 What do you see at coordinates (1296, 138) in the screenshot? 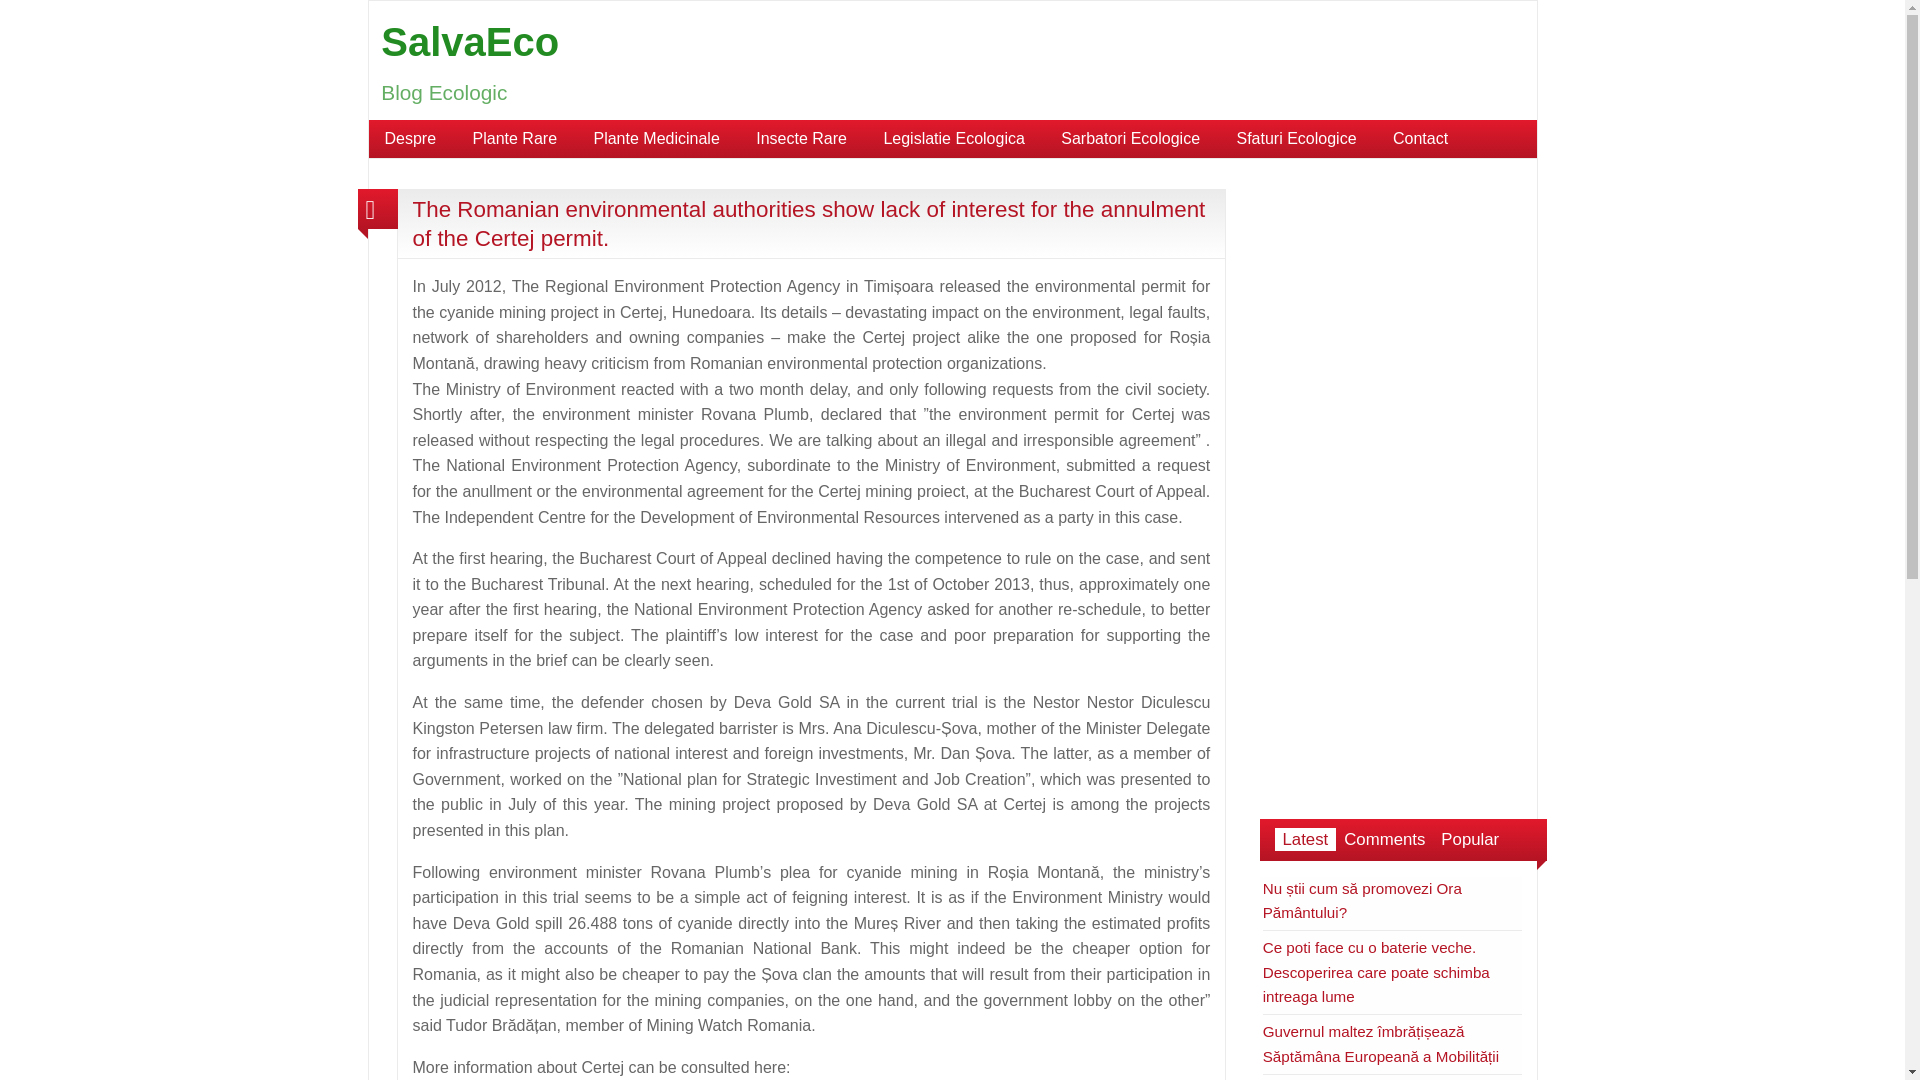
I see `Sfaturi Ecologice` at bounding box center [1296, 138].